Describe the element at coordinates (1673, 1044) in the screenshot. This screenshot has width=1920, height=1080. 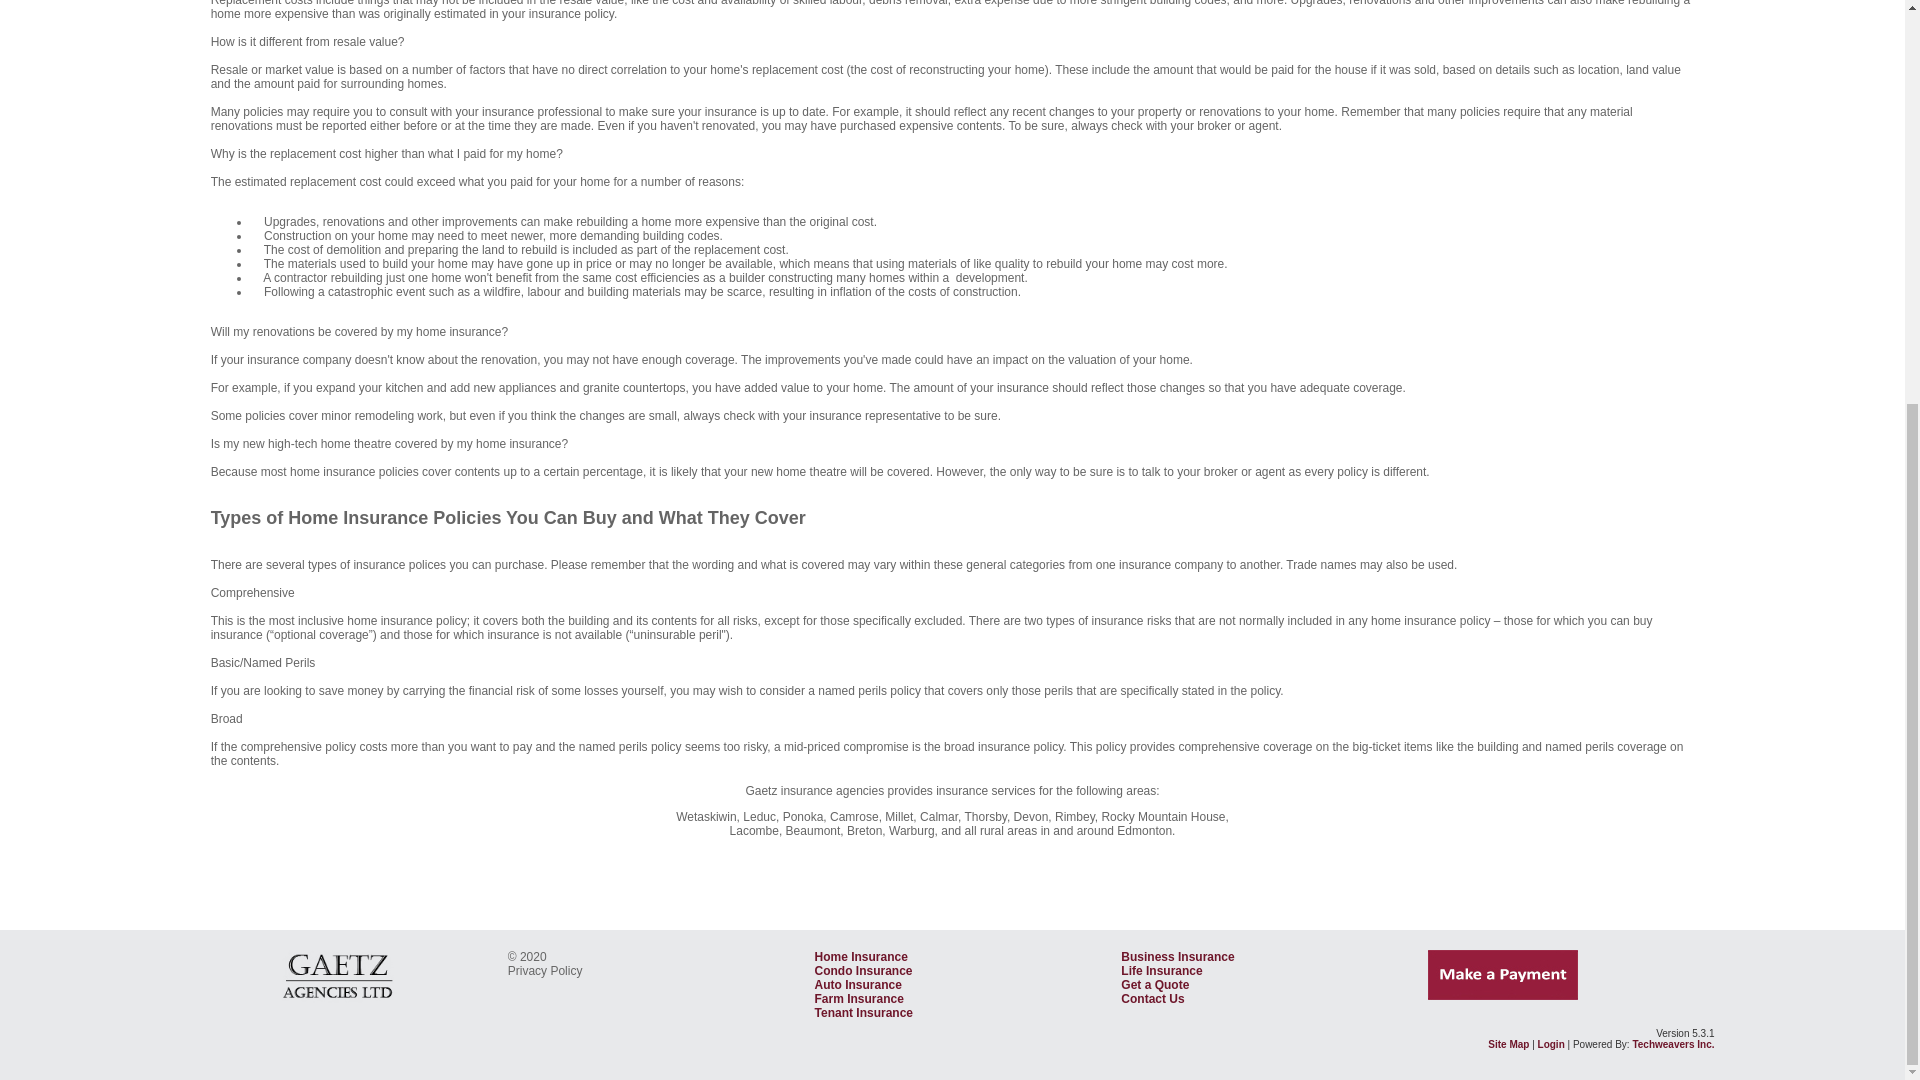
I see `Techweavers Inc.` at that location.